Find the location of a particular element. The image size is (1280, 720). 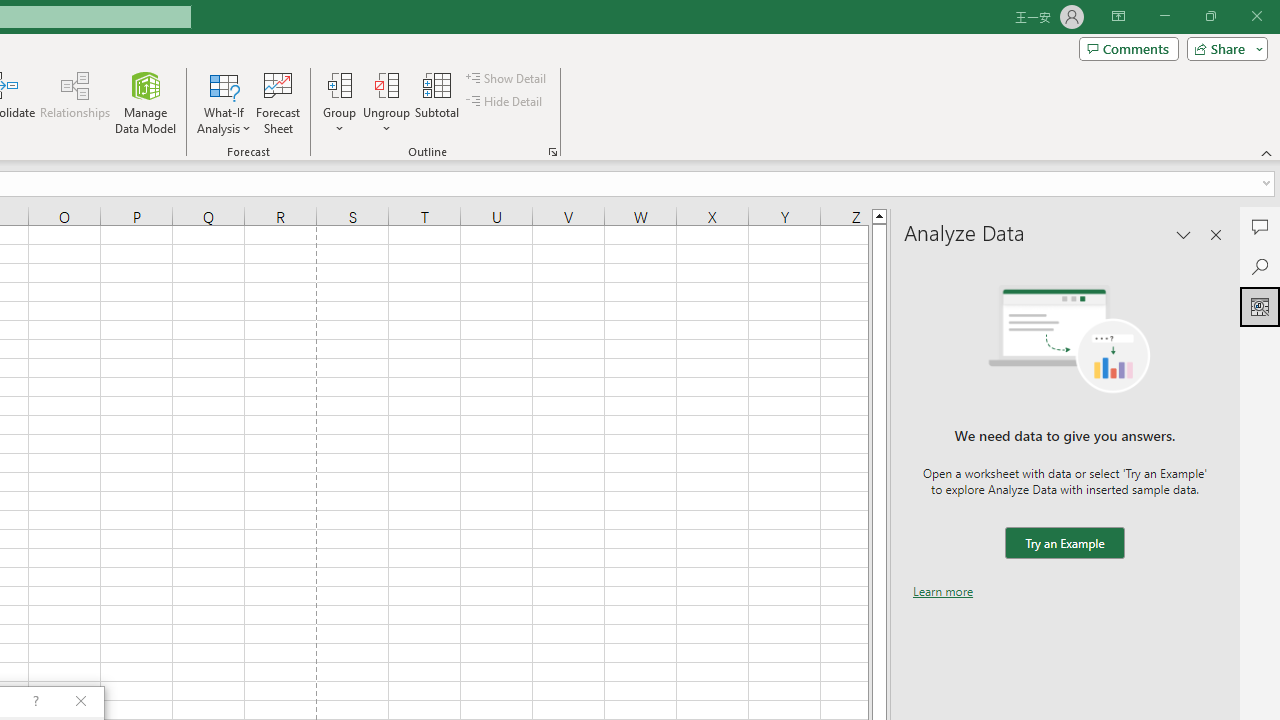

Analyze Data is located at coordinates (1260, 306).